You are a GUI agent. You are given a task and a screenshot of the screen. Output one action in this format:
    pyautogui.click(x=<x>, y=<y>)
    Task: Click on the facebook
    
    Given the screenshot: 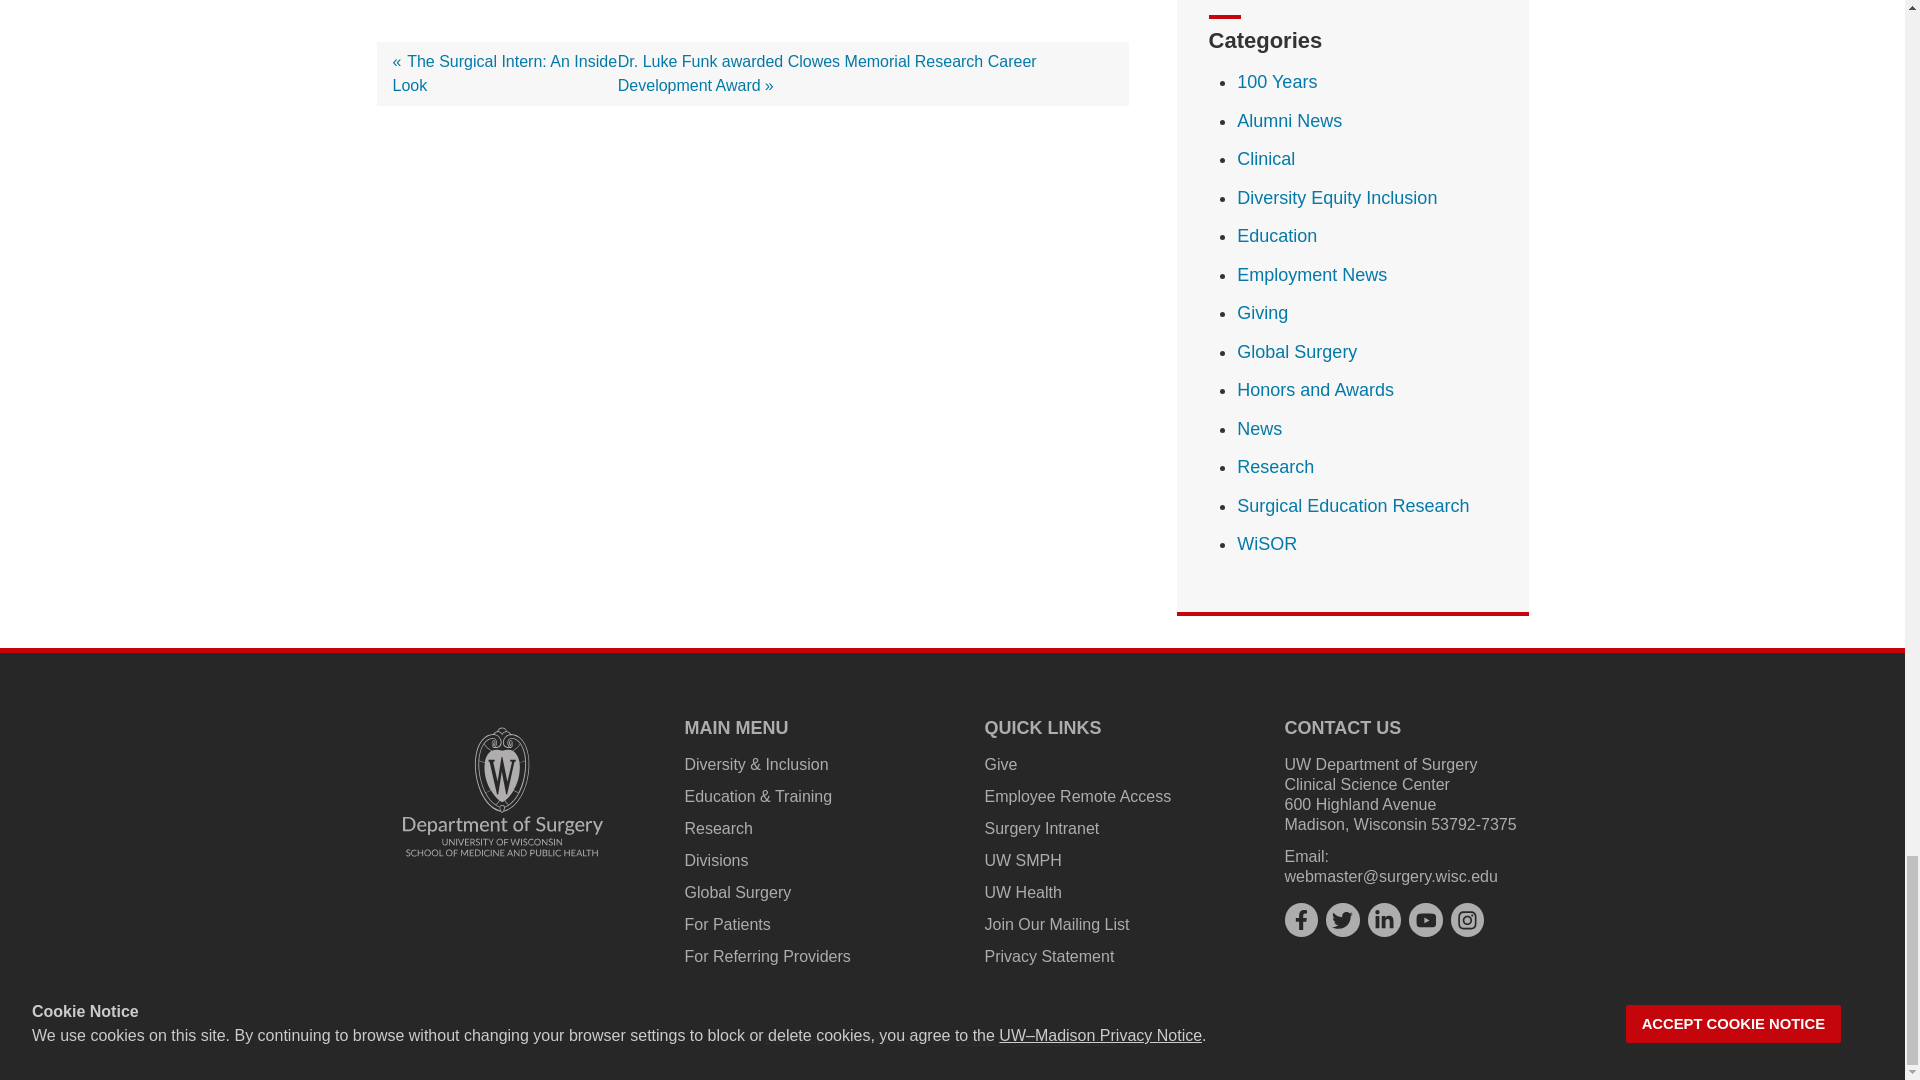 What is the action you would take?
    pyautogui.click(x=1300, y=920)
    